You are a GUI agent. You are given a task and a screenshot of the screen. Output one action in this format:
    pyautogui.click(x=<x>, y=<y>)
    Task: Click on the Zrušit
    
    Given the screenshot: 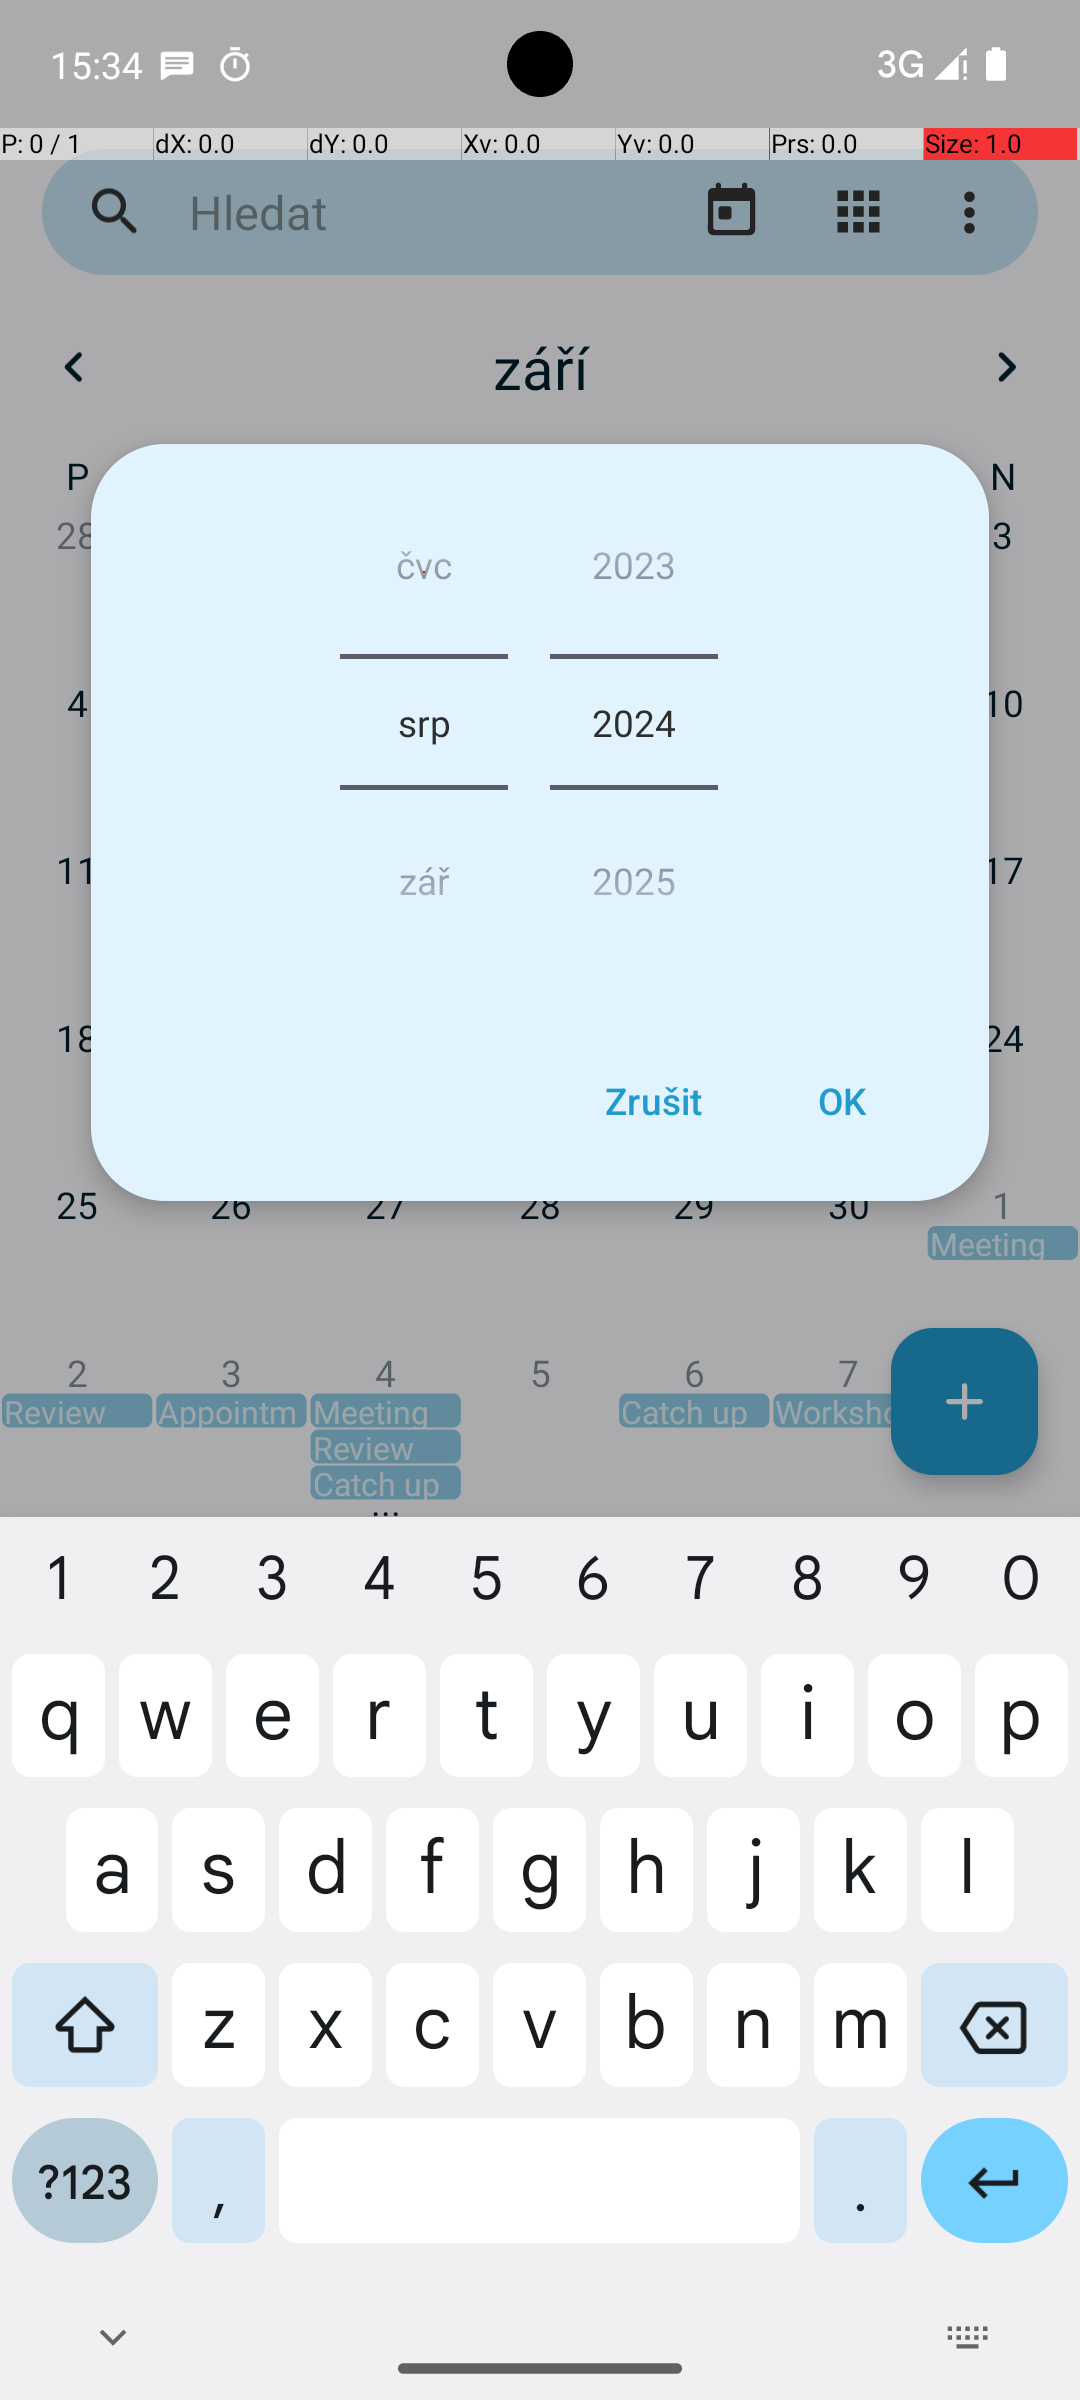 What is the action you would take?
    pyautogui.click(x=653, y=1101)
    